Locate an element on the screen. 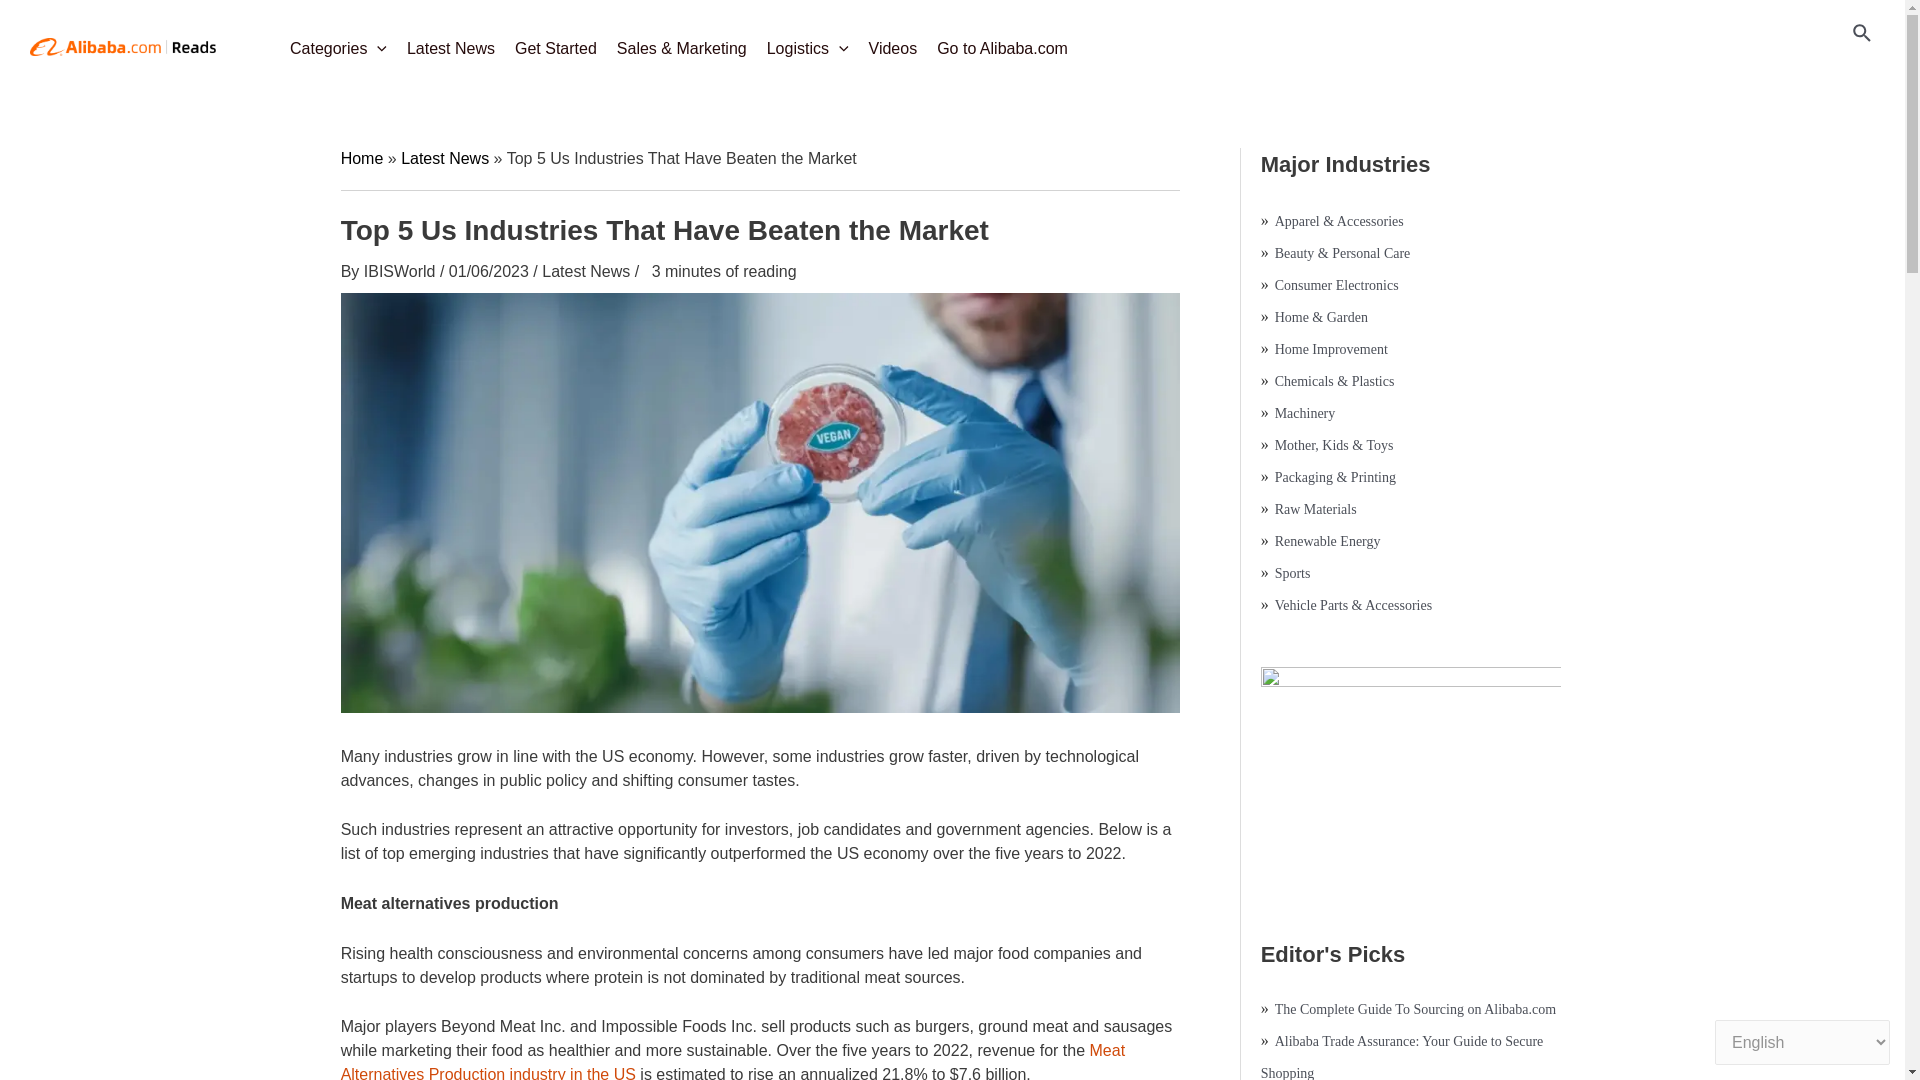 This screenshot has width=1920, height=1080. View all posts by IBISWorld is located at coordinates (402, 271).